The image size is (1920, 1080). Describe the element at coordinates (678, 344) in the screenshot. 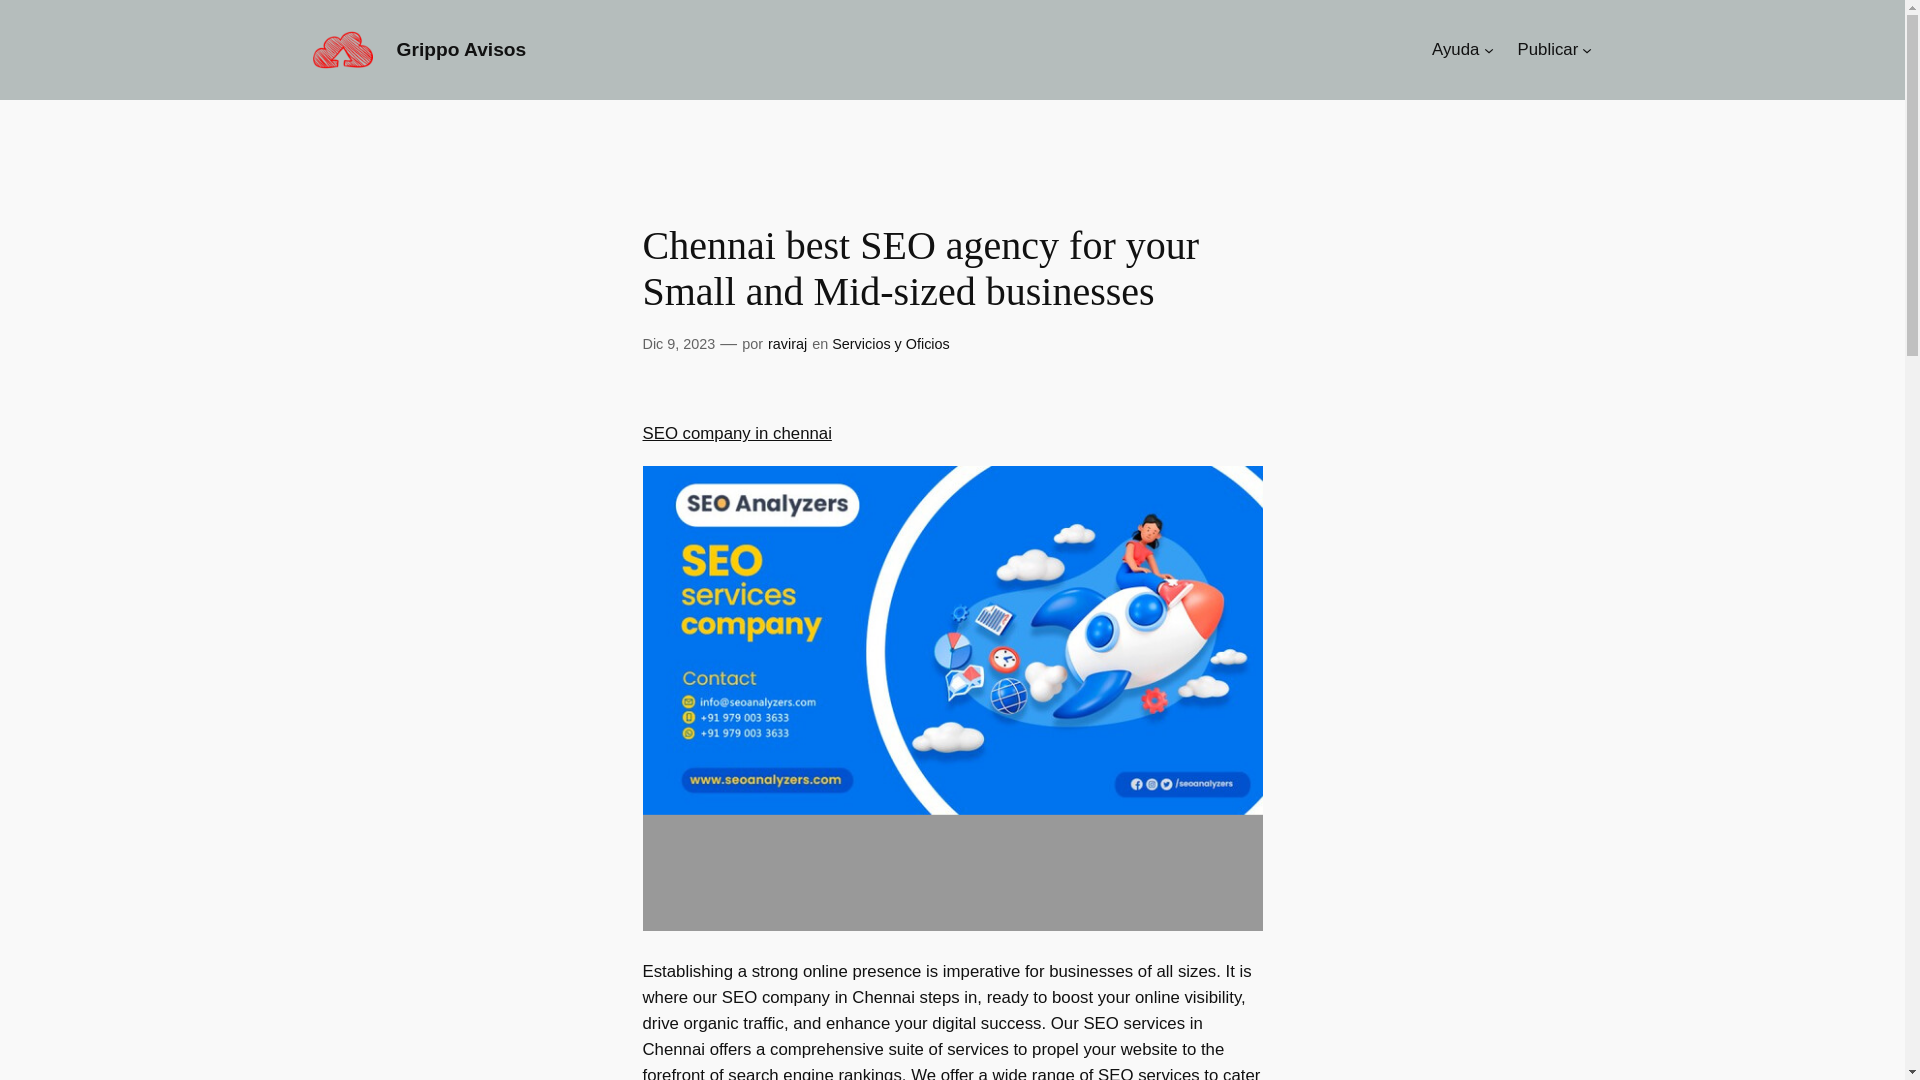

I see `Dic 9, 2023` at that location.